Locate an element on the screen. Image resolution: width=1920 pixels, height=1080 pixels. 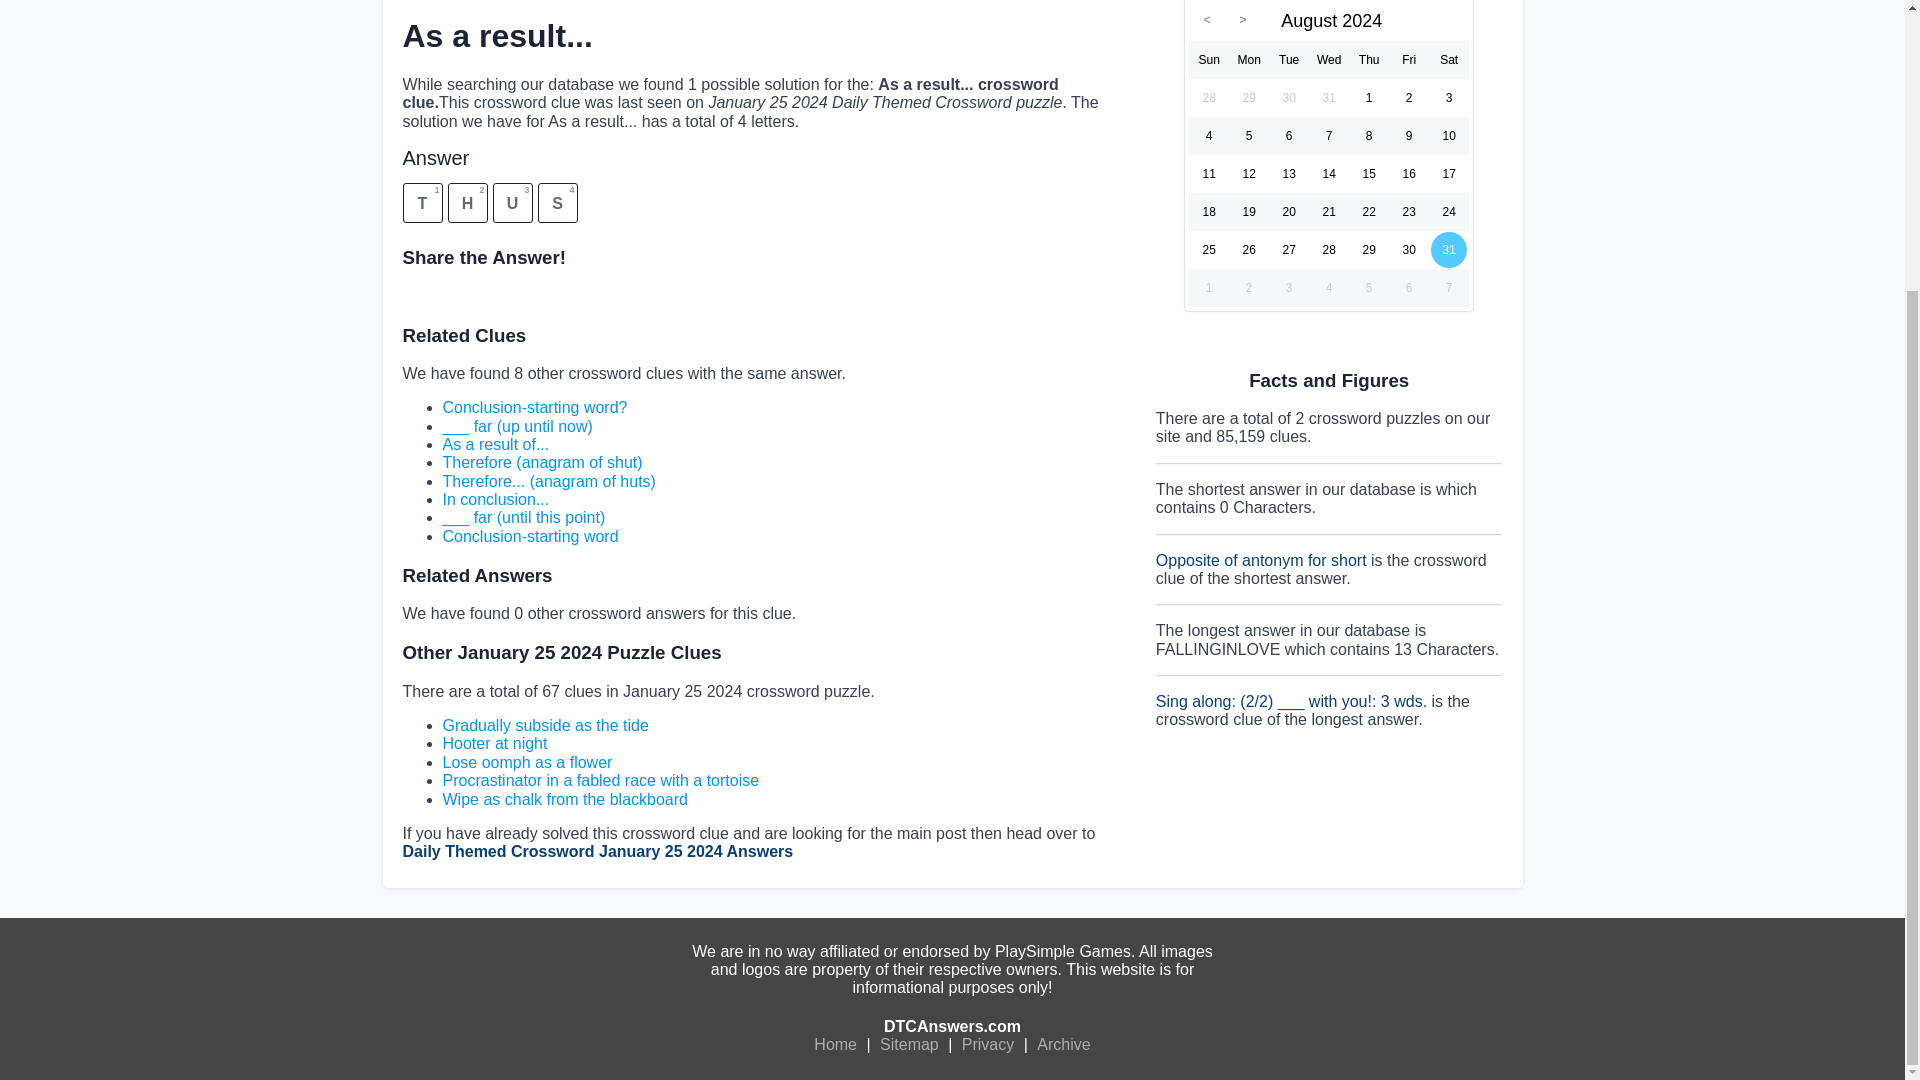
Archive is located at coordinates (1063, 1044).